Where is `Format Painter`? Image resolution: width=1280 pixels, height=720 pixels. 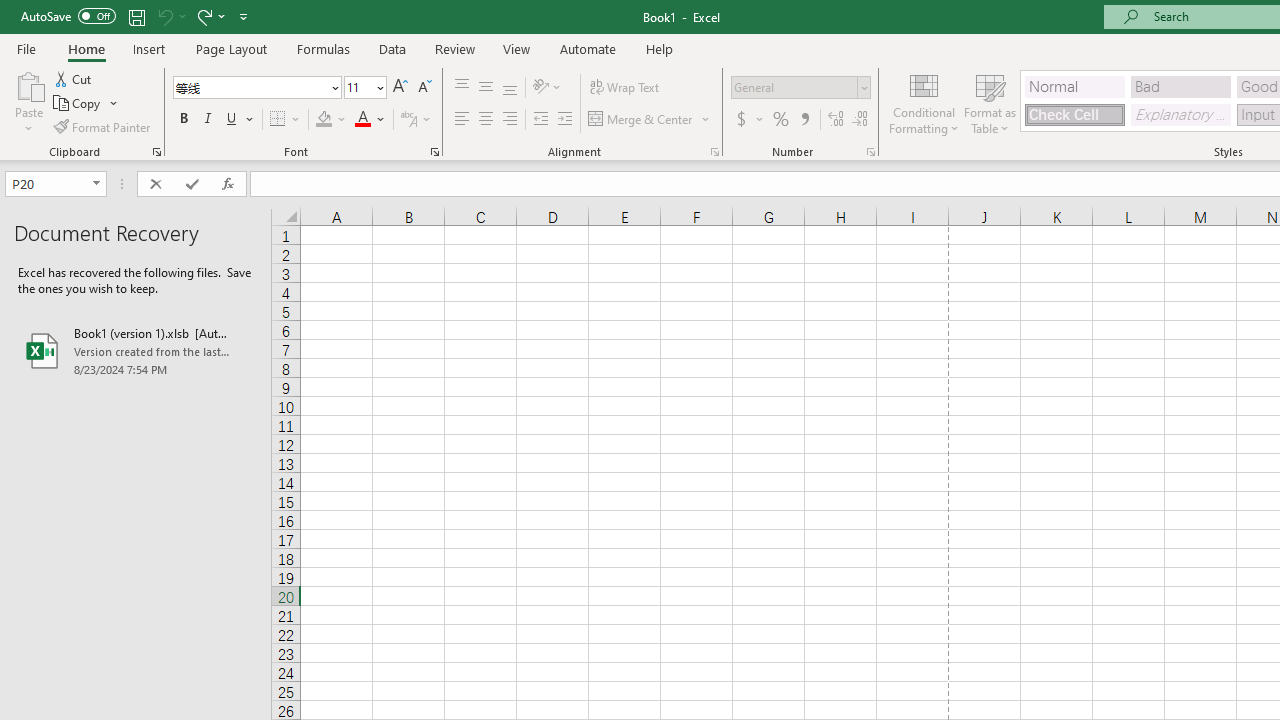
Format Painter is located at coordinates (103, 126).